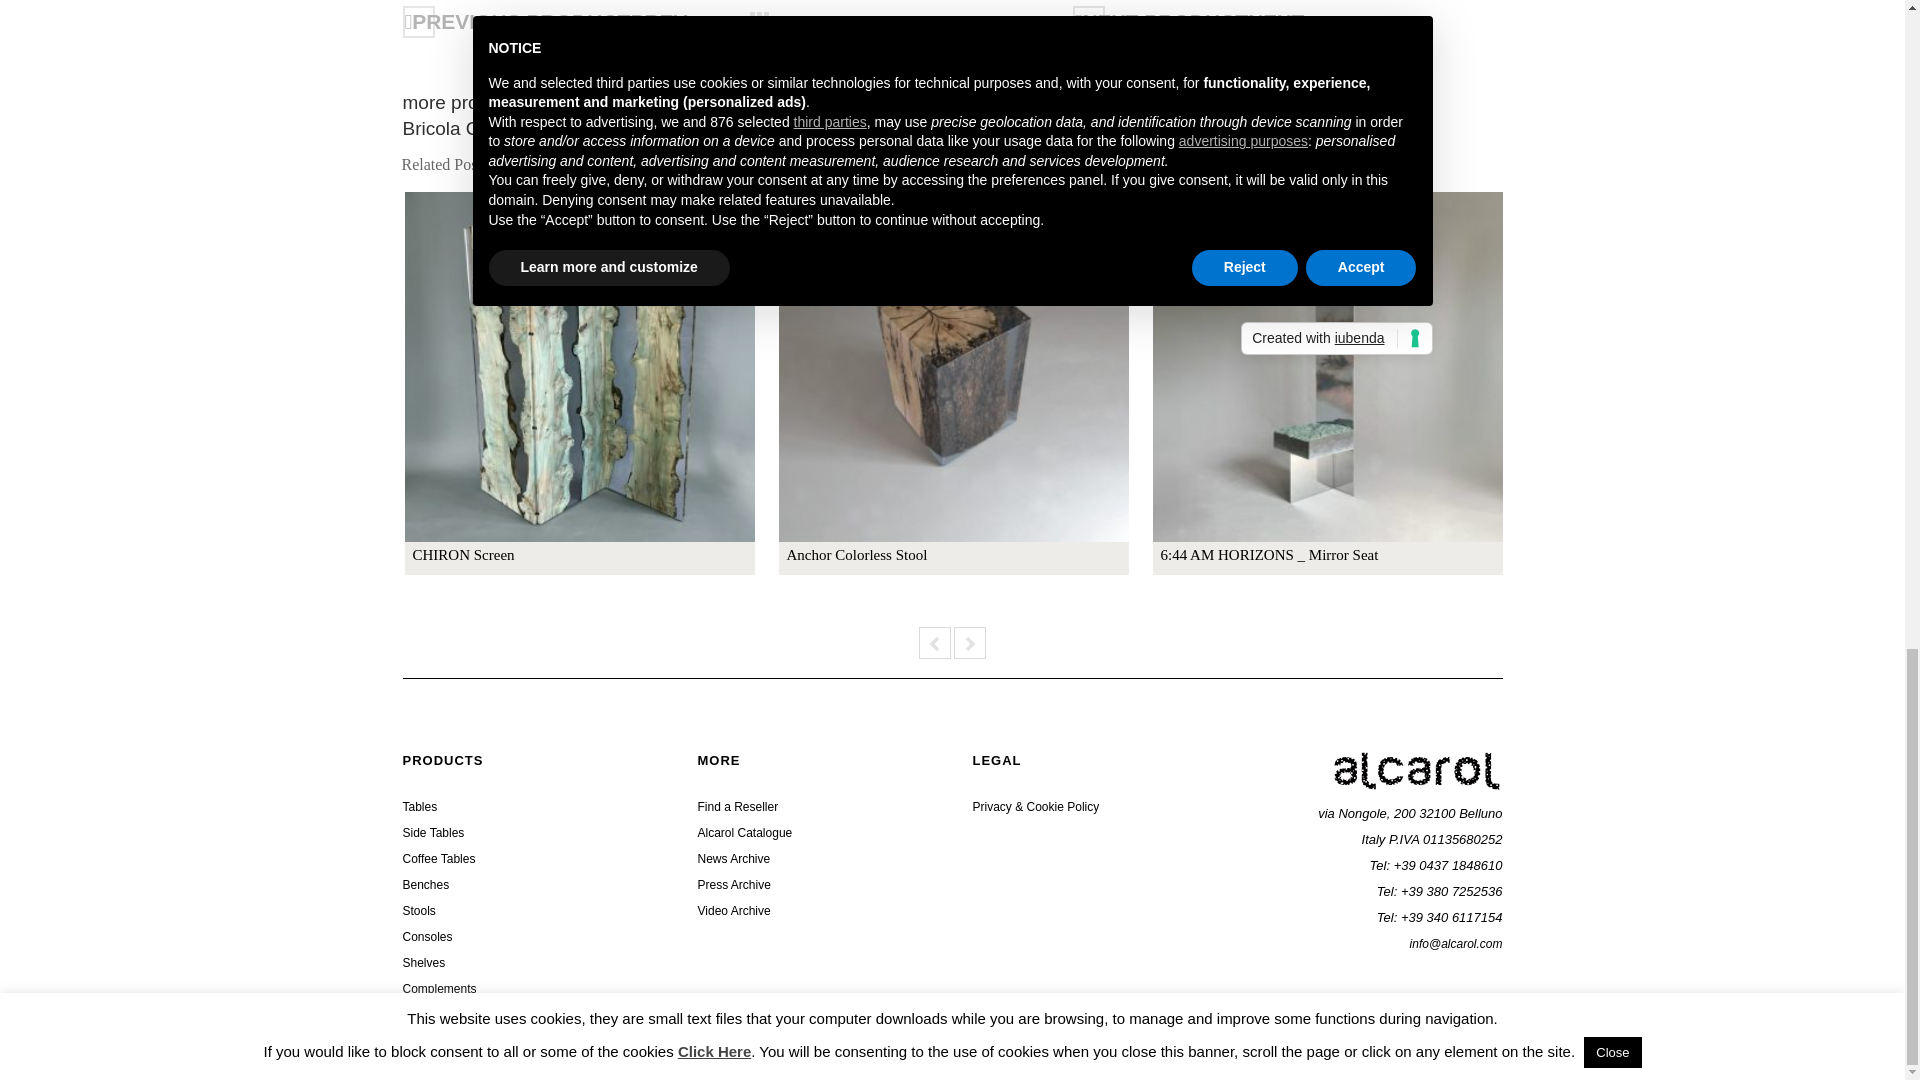 This screenshot has height=1080, width=1920. I want to click on Alcarol side tables, so click(432, 833).